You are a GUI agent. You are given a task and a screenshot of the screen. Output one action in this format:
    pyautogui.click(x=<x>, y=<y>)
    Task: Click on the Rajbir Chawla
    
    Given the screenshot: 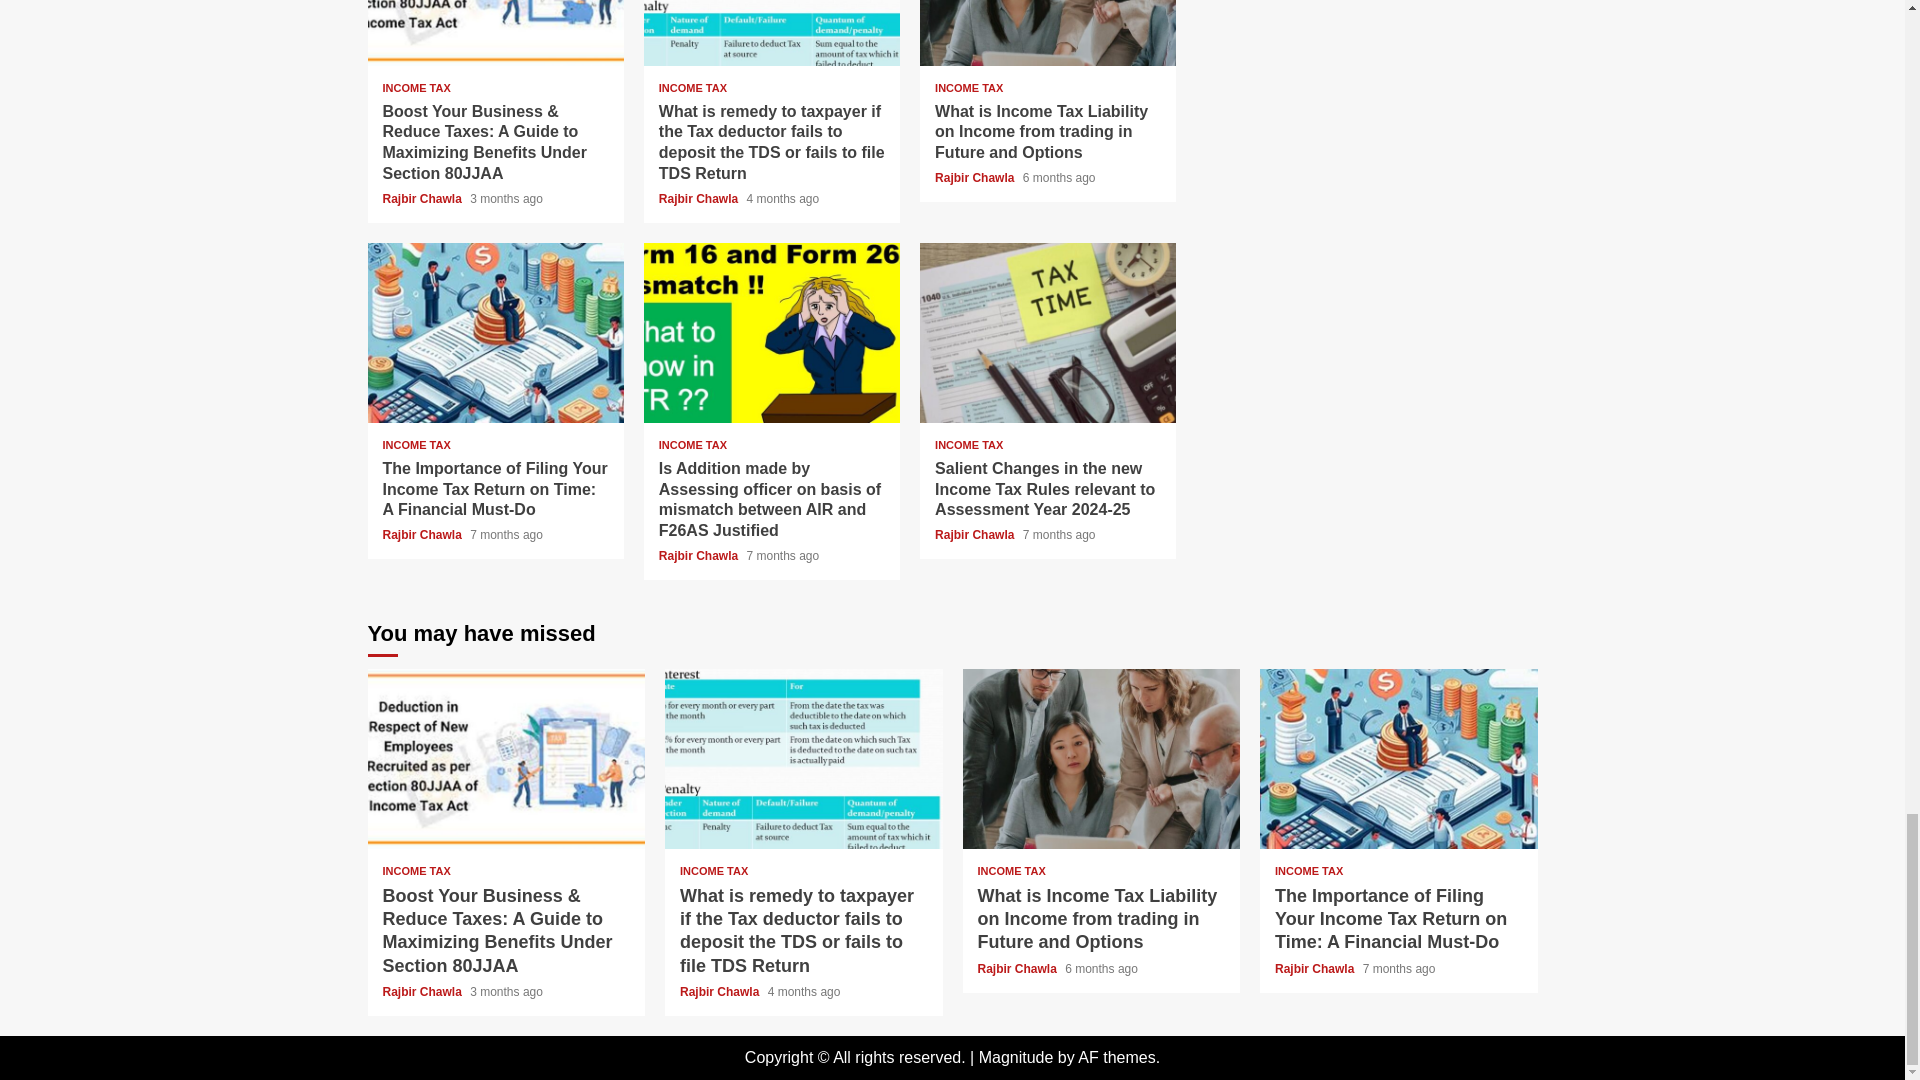 What is the action you would take?
    pyautogui.click(x=700, y=199)
    